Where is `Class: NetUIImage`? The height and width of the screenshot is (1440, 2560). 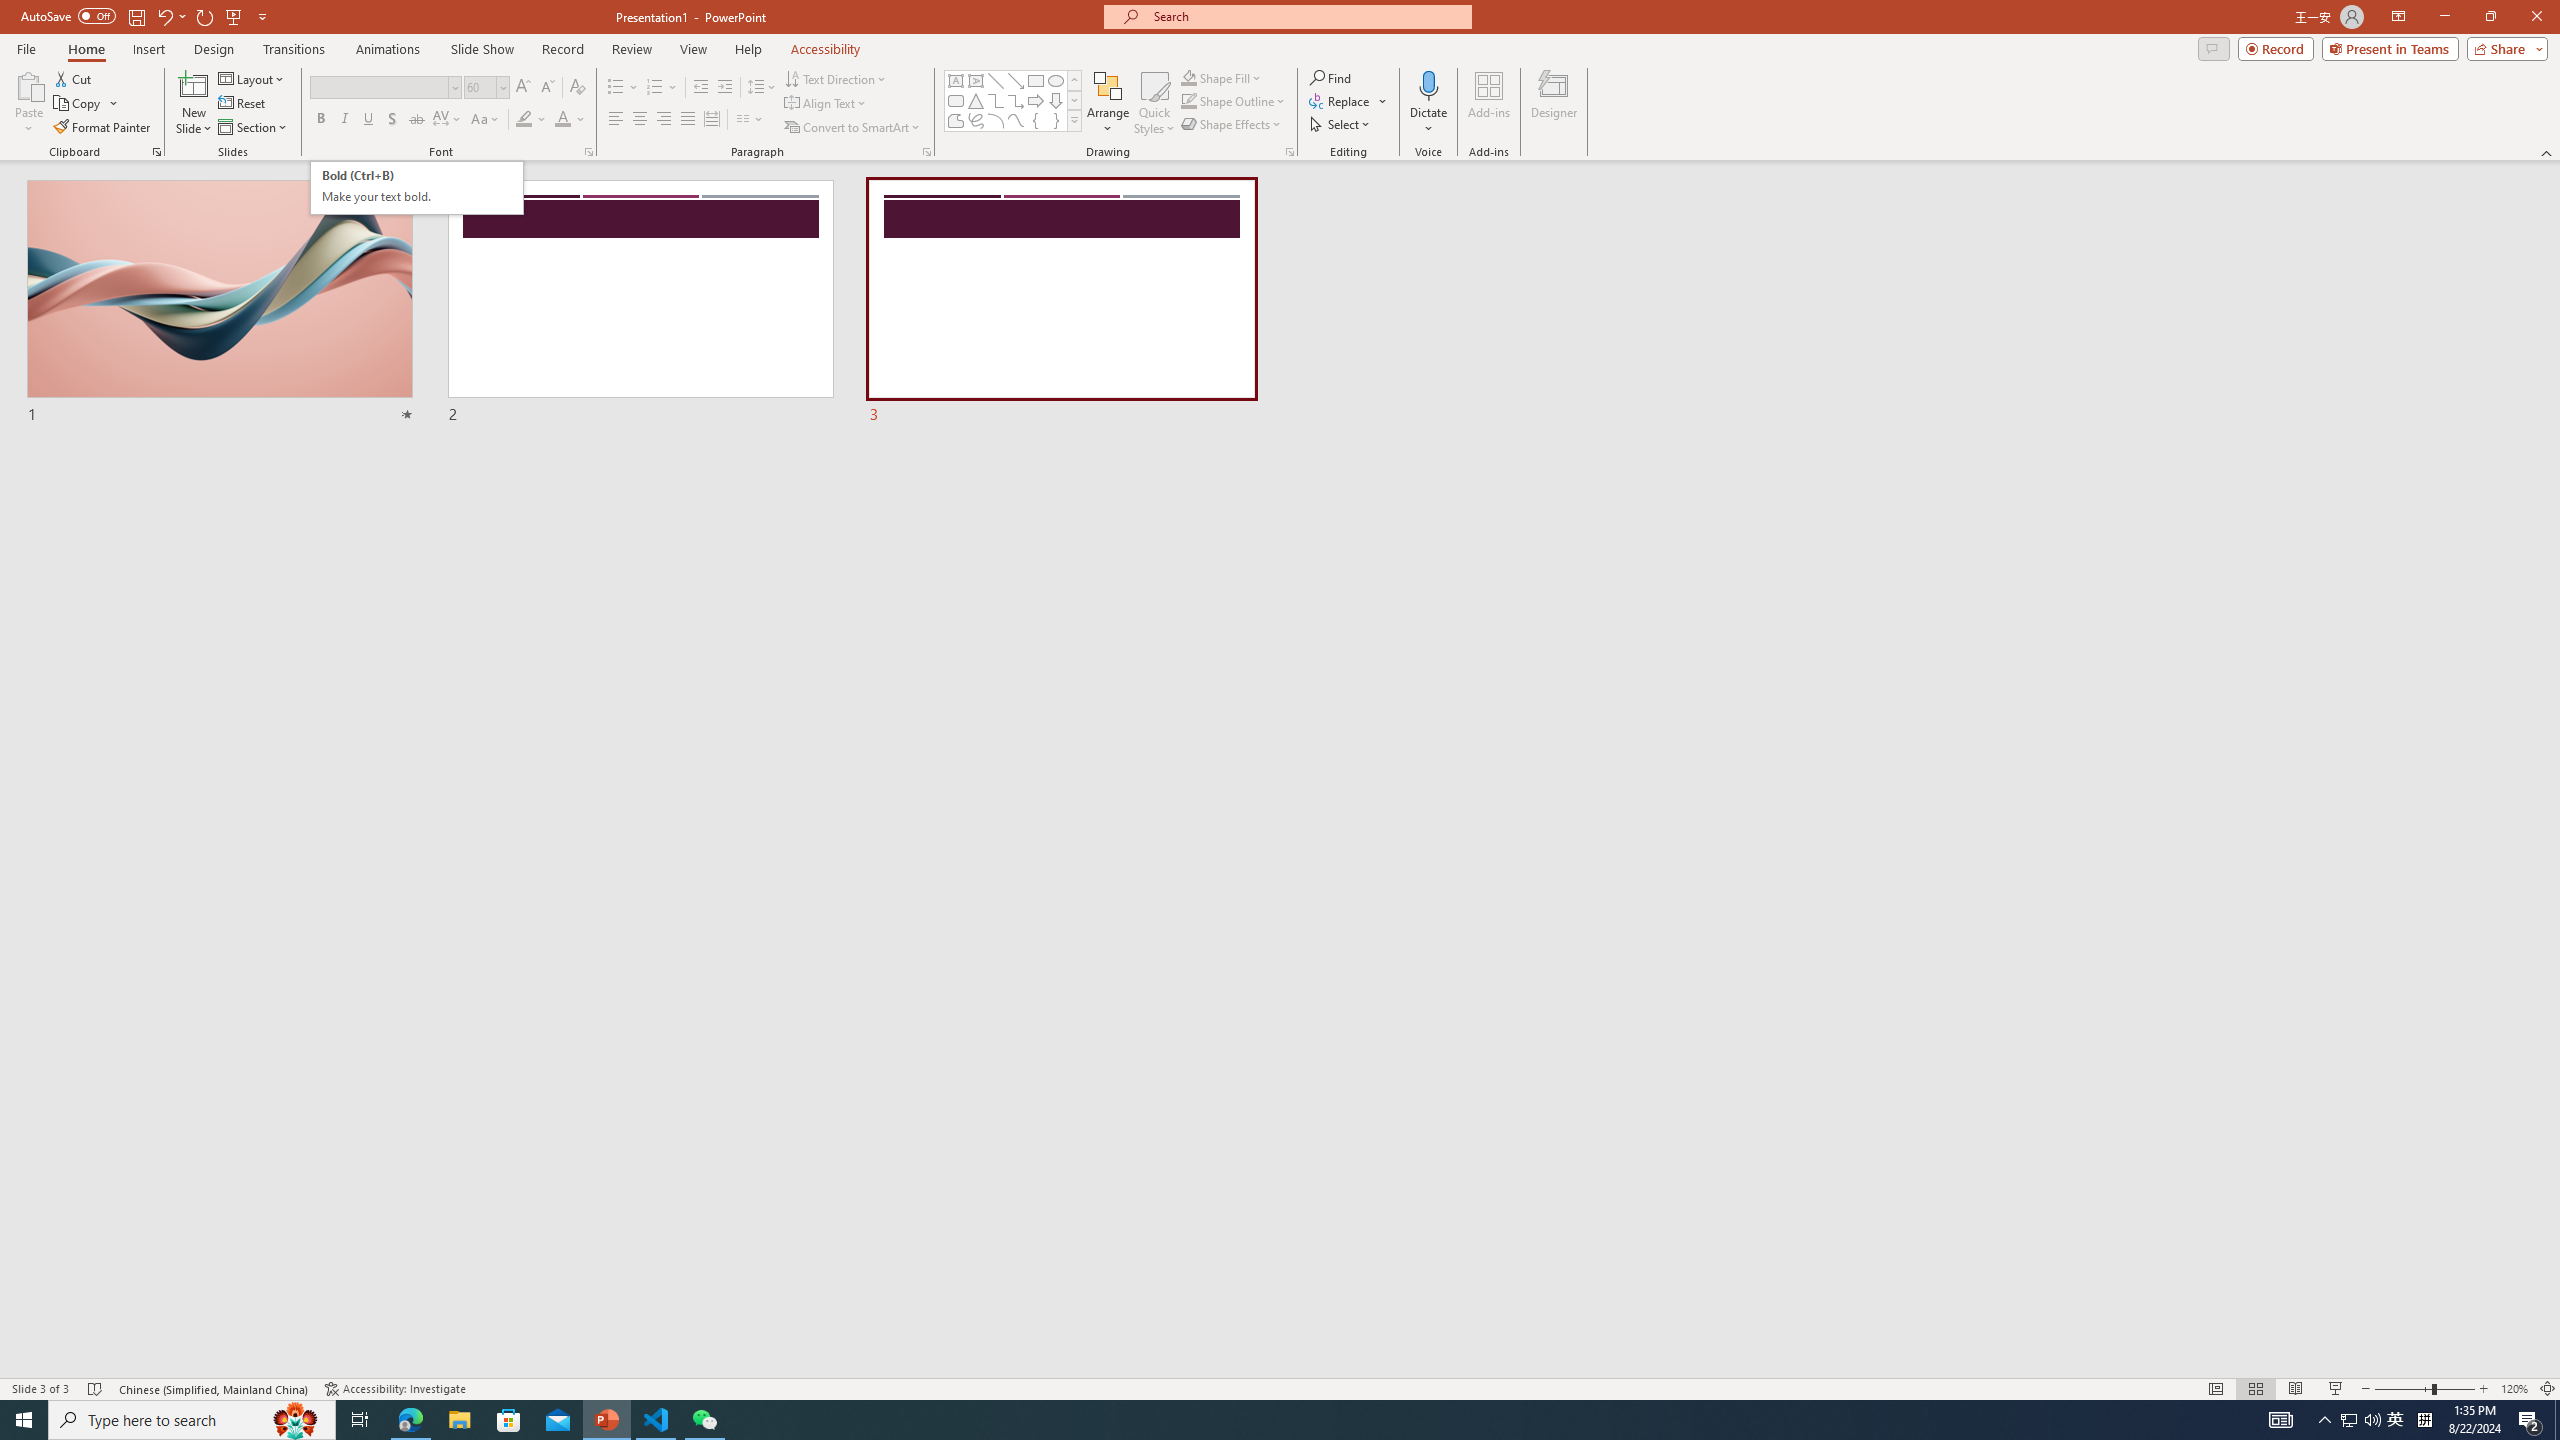 Class: NetUIImage is located at coordinates (1074, 120).